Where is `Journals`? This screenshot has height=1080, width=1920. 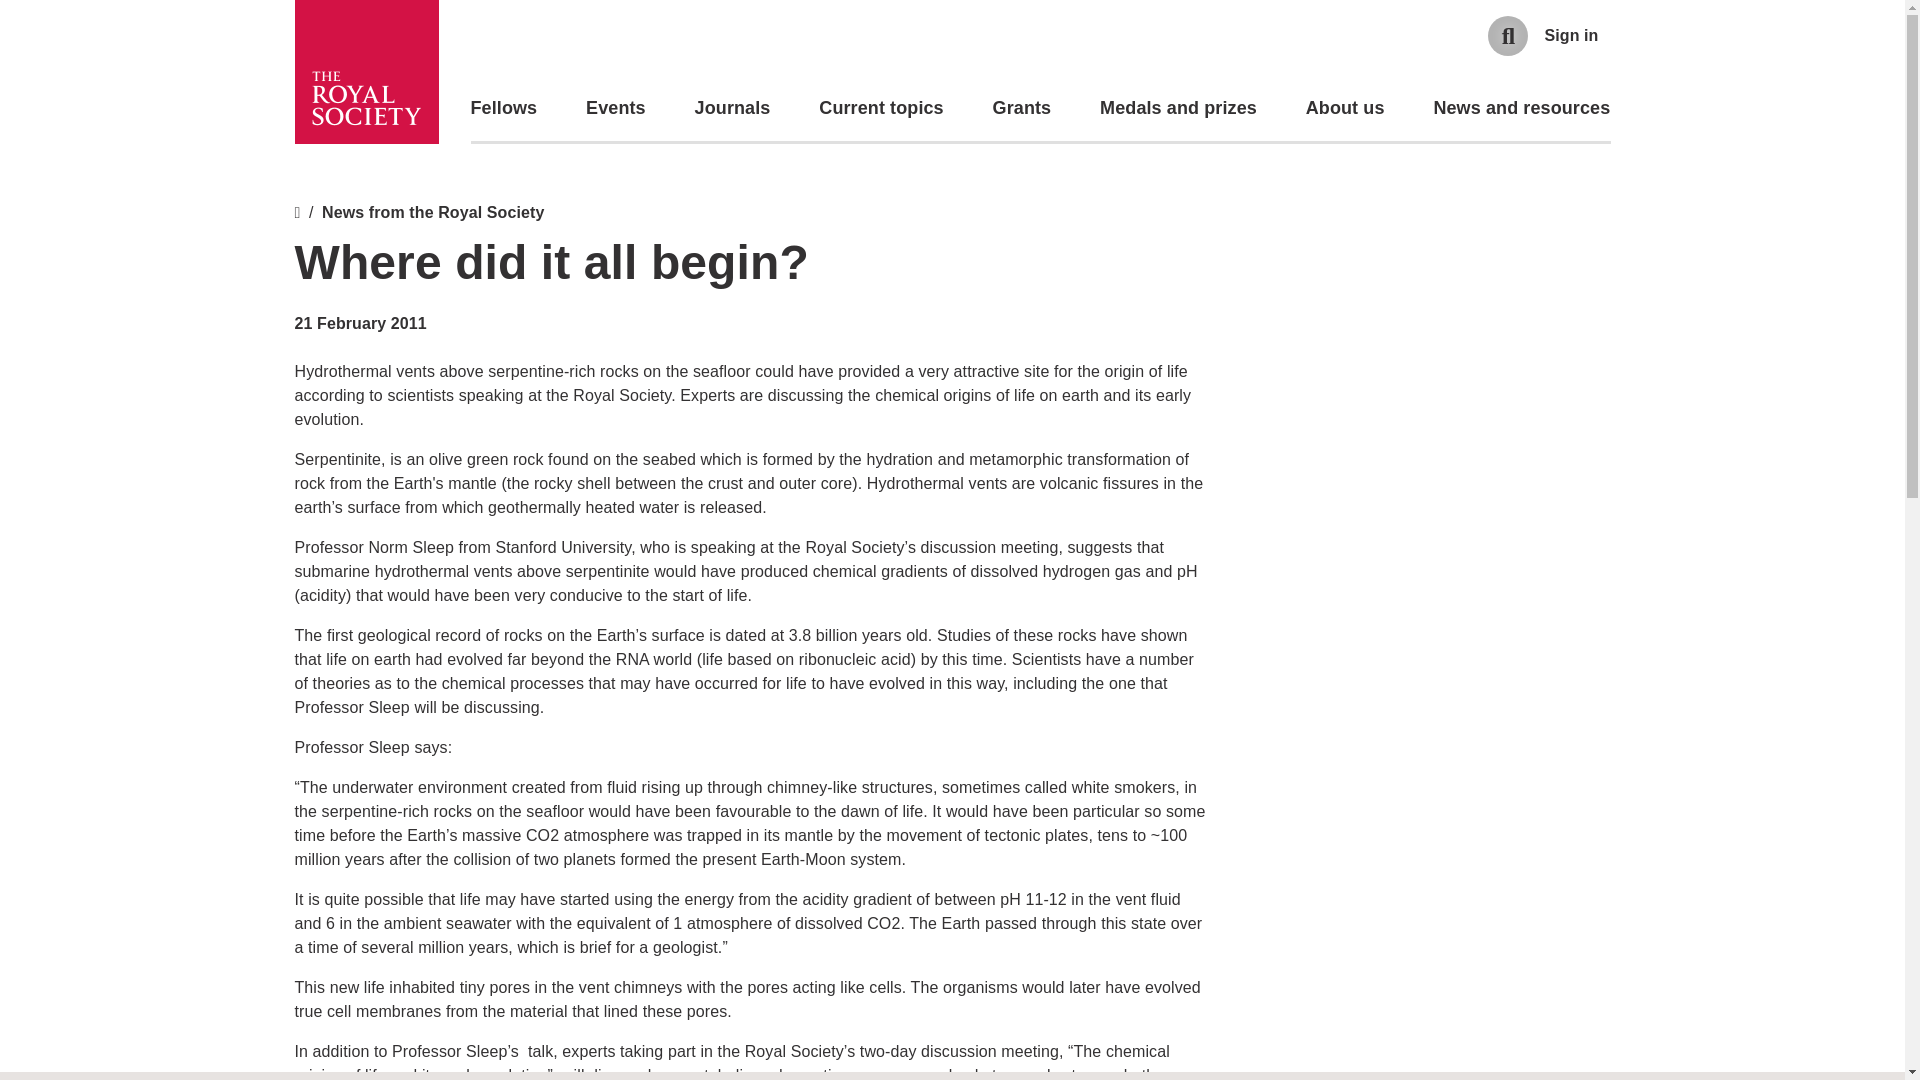 Journals is located at coordinates (733, 108).